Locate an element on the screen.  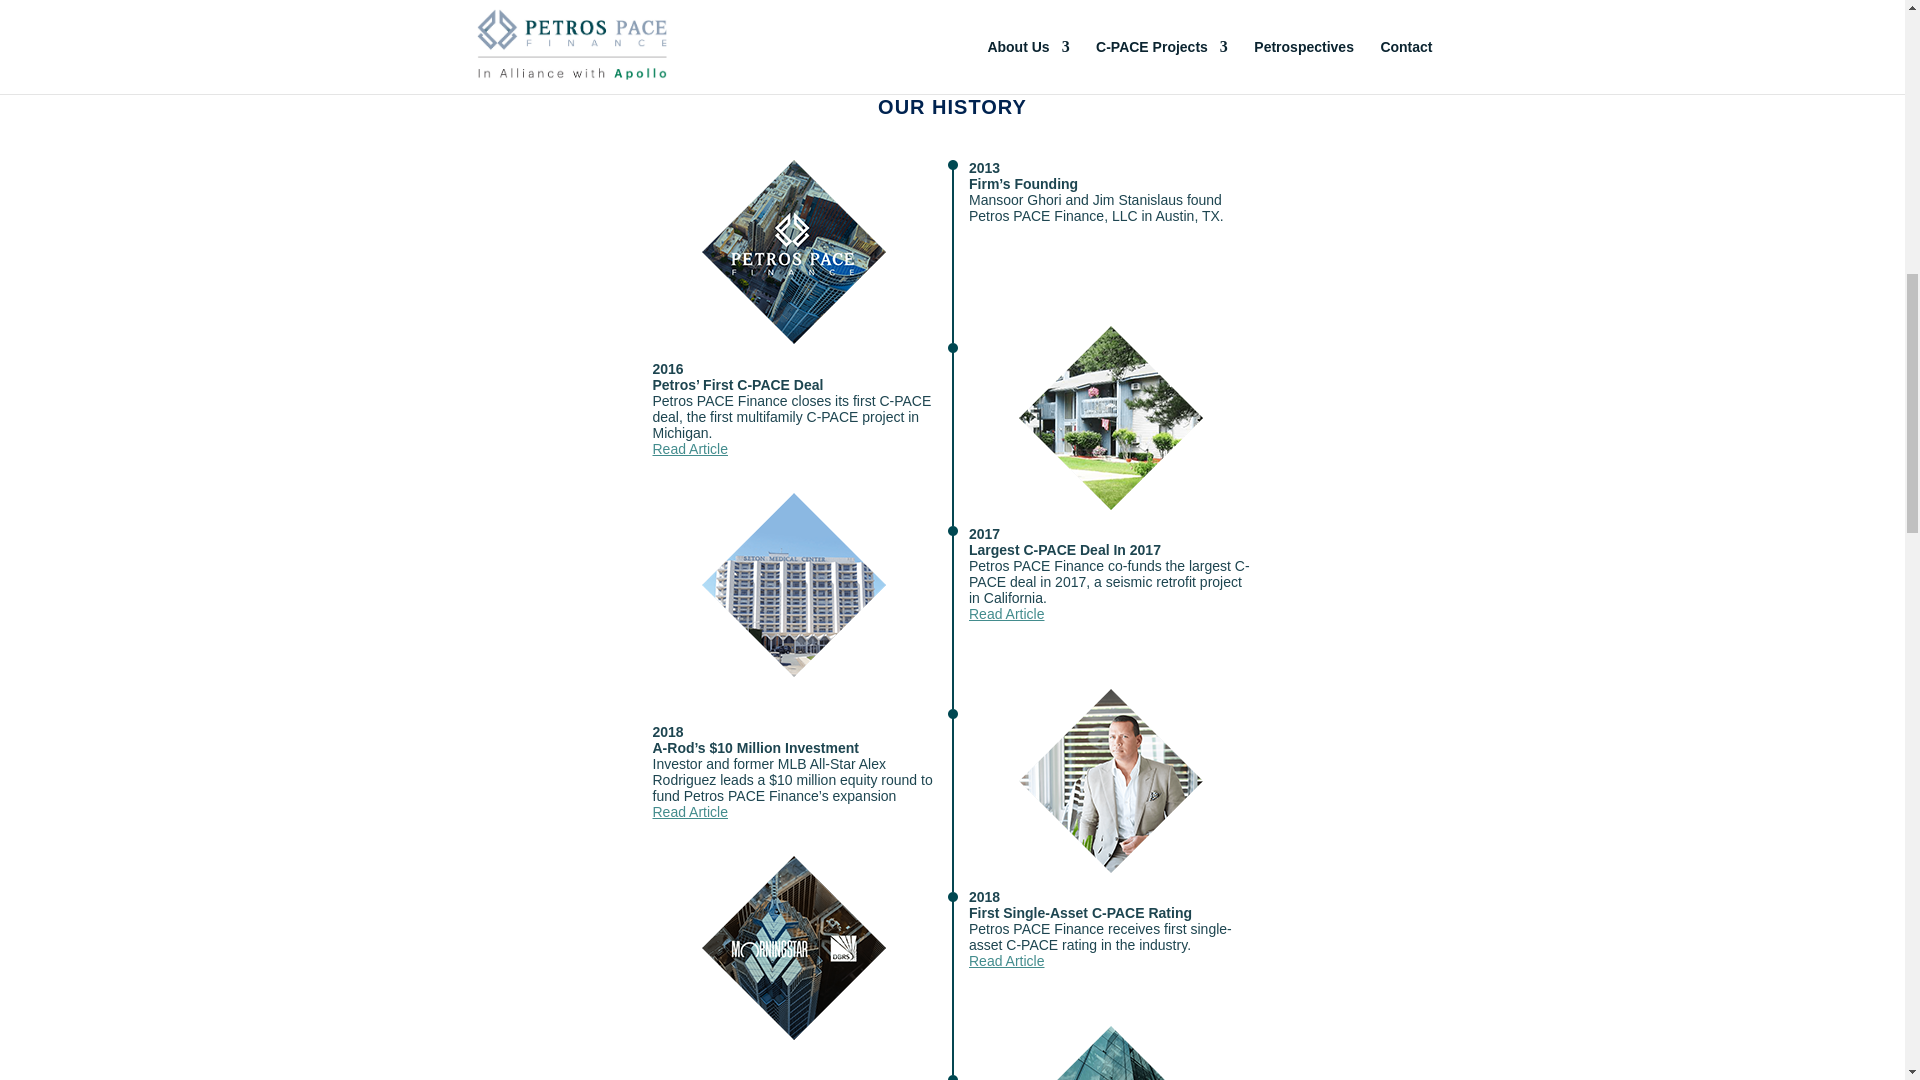
Read Article is located at coordinates (690, 448).